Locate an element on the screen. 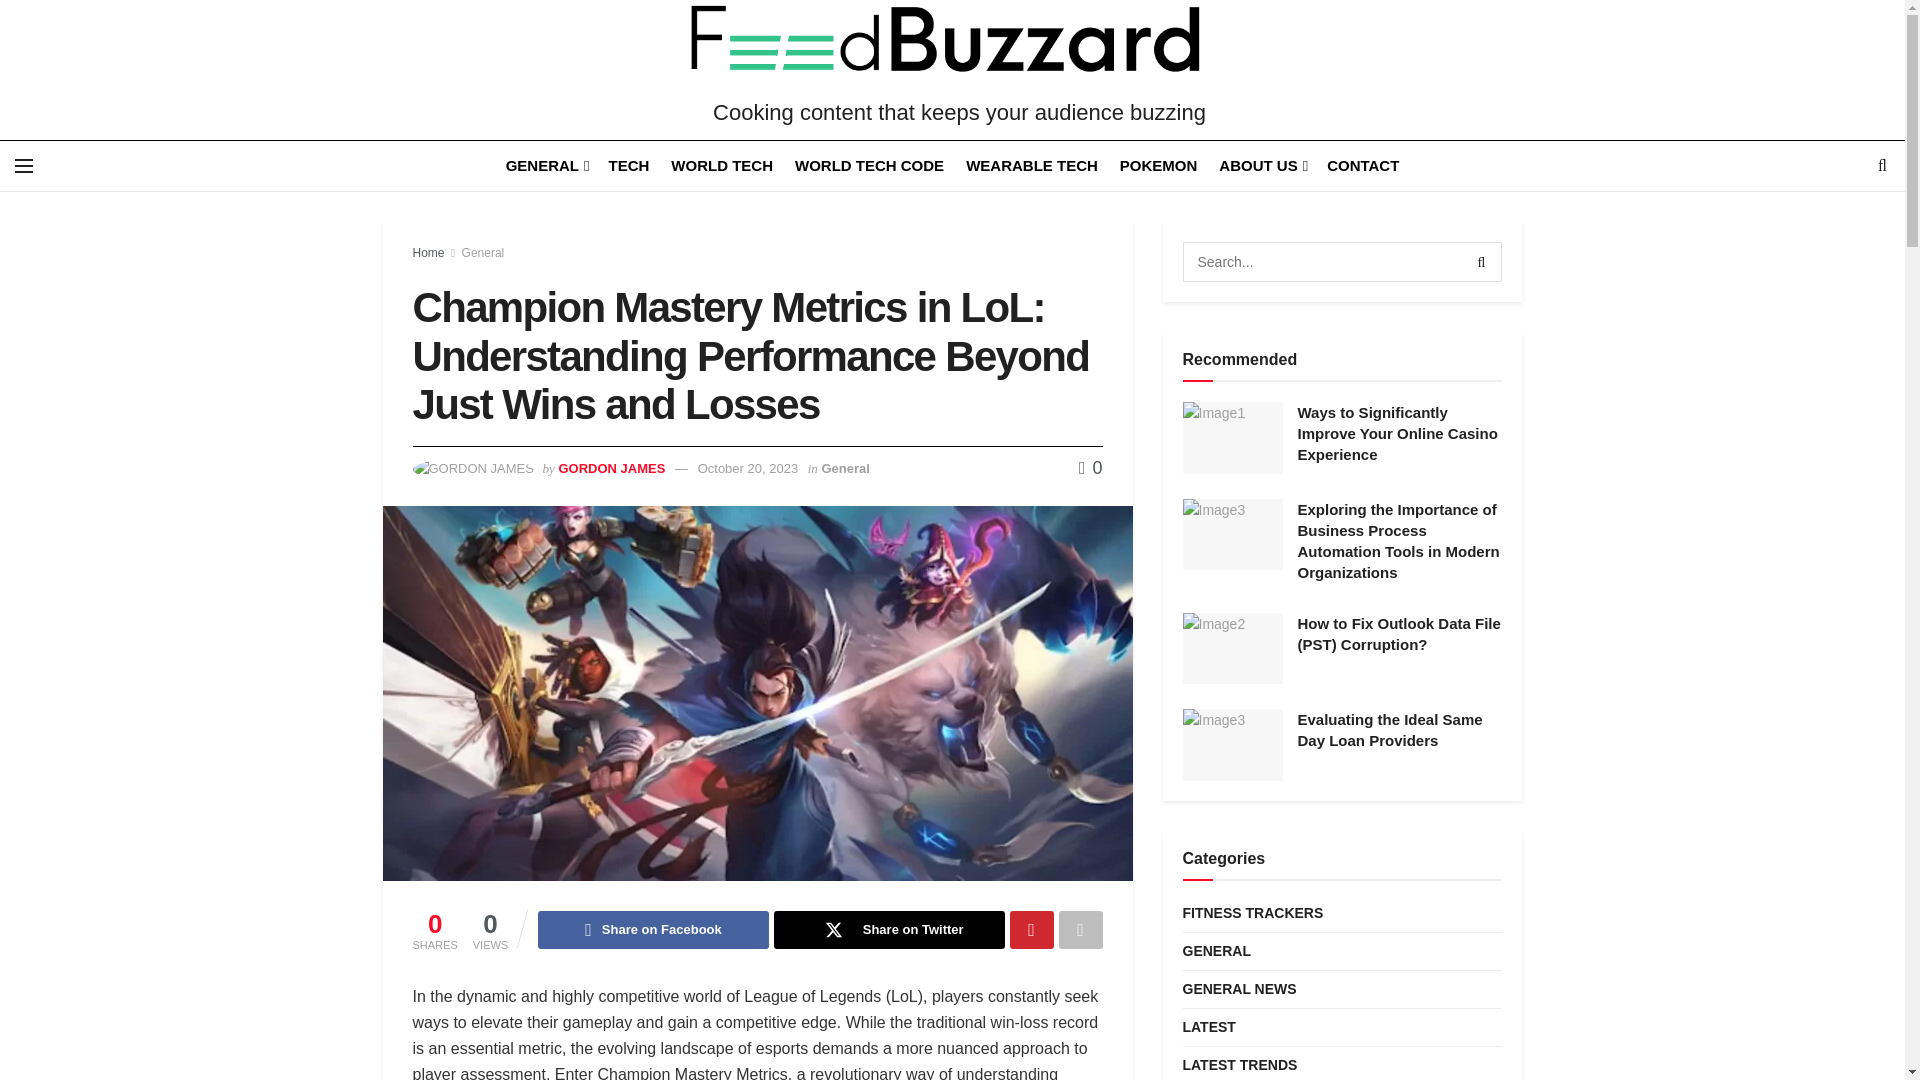  WEARABLE TECH is located at coordinates (1032, 166).